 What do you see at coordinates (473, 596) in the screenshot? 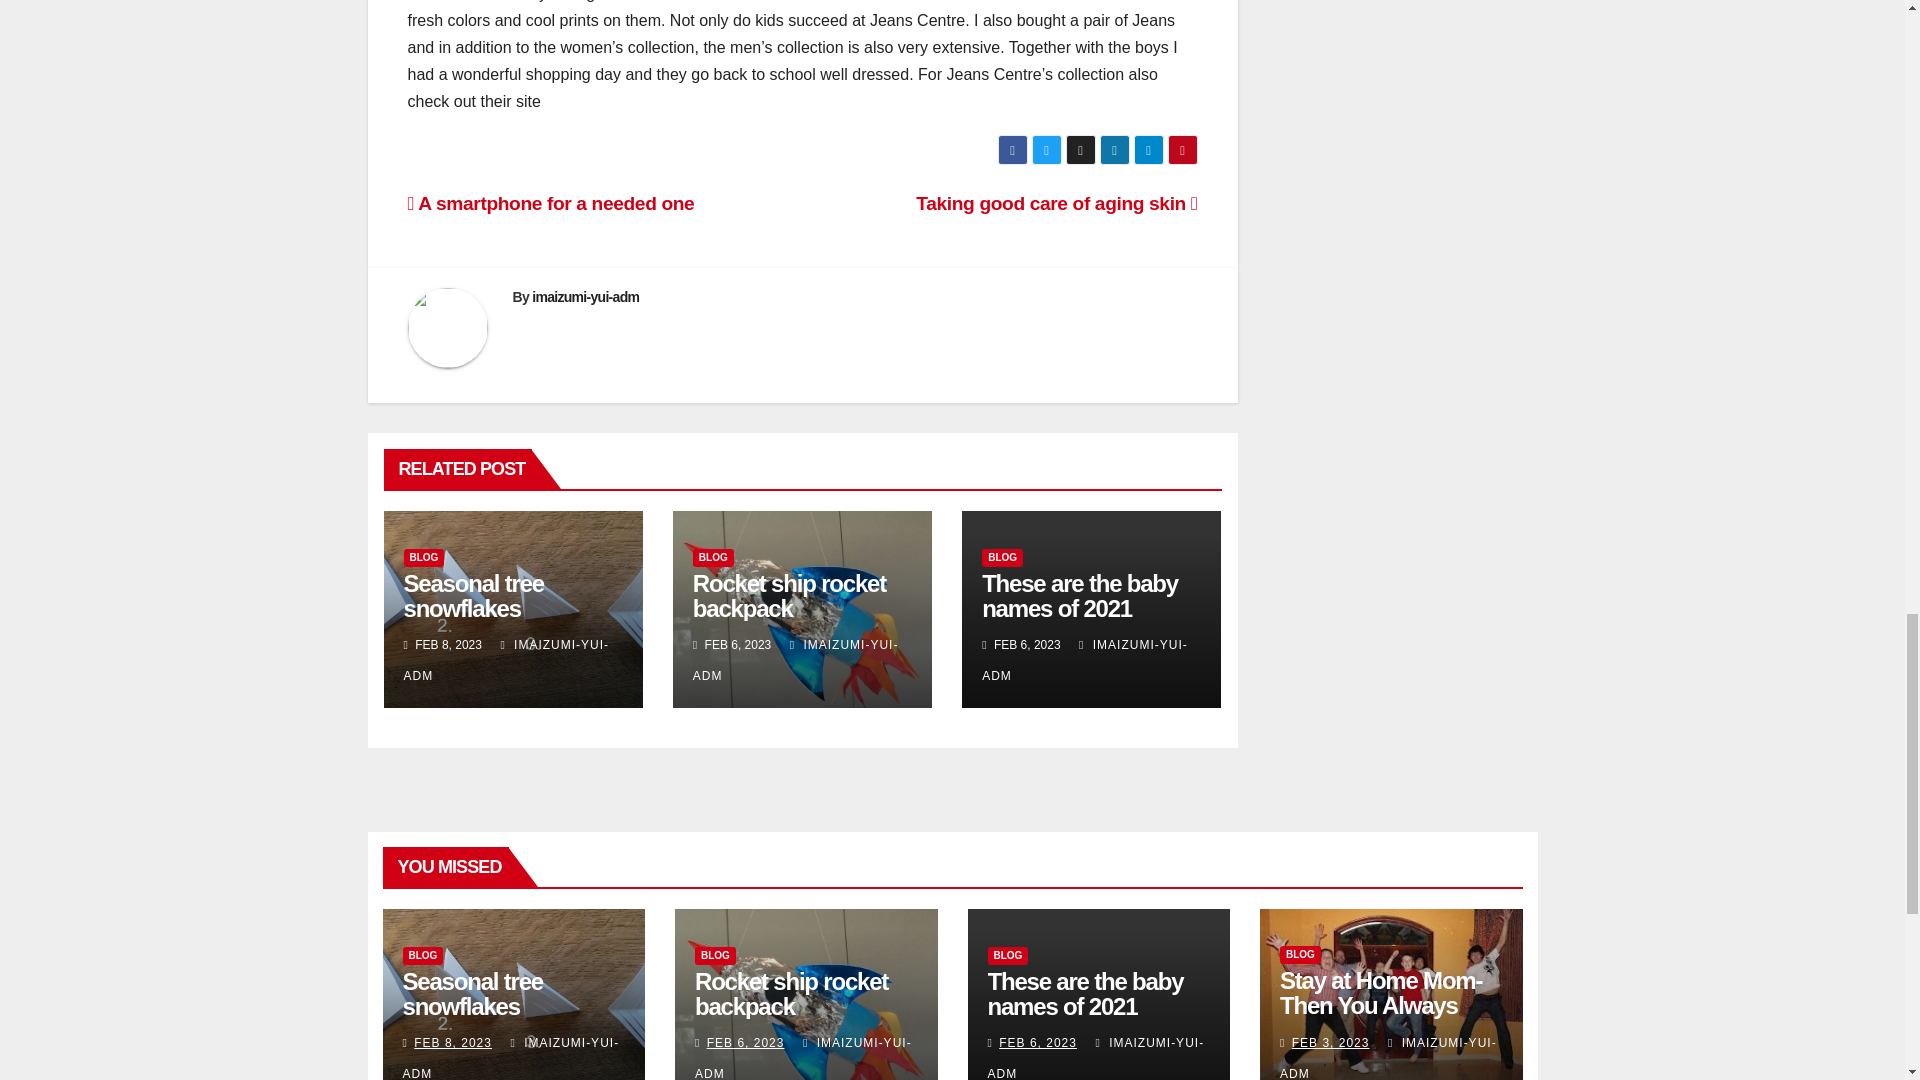
I see `Seasonal tree snowflakes` at bounding box center [473, 596].